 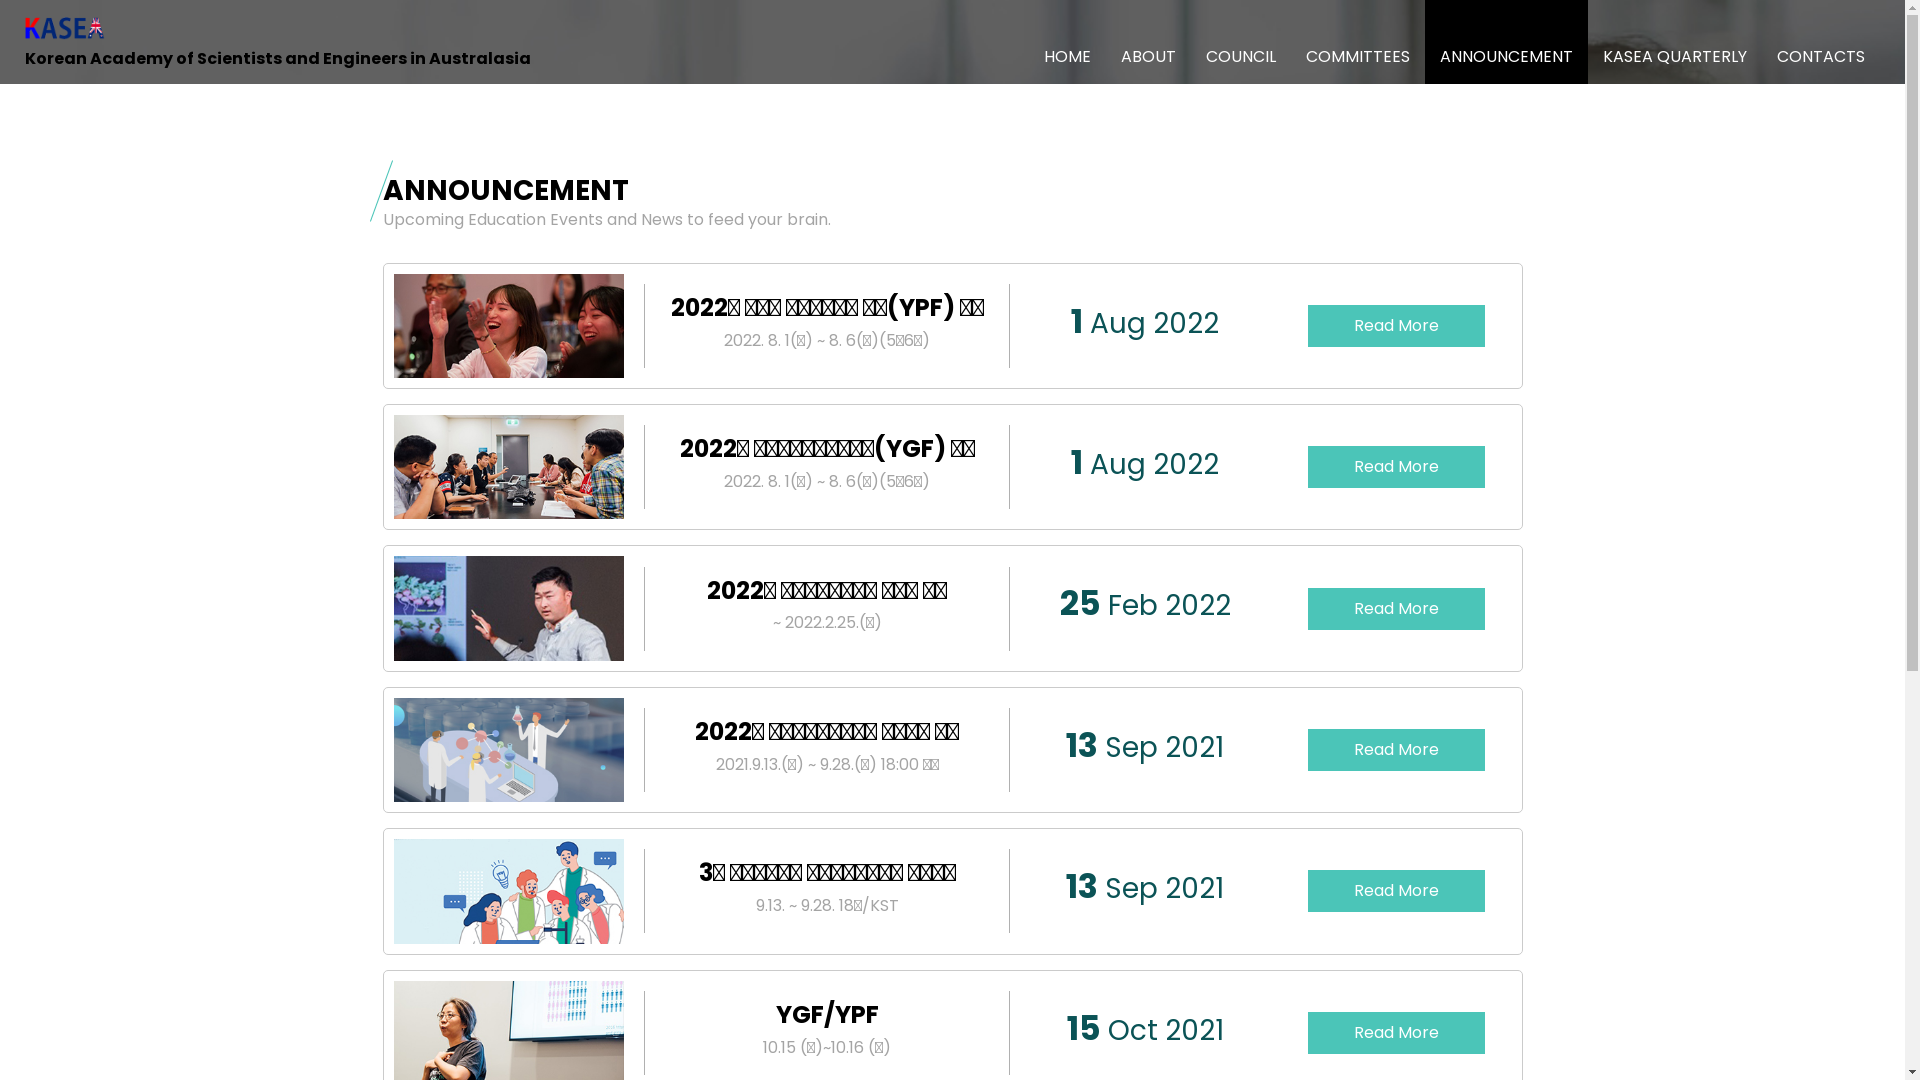 I want to click on CONTACTS, so click(x=1821, y=42).